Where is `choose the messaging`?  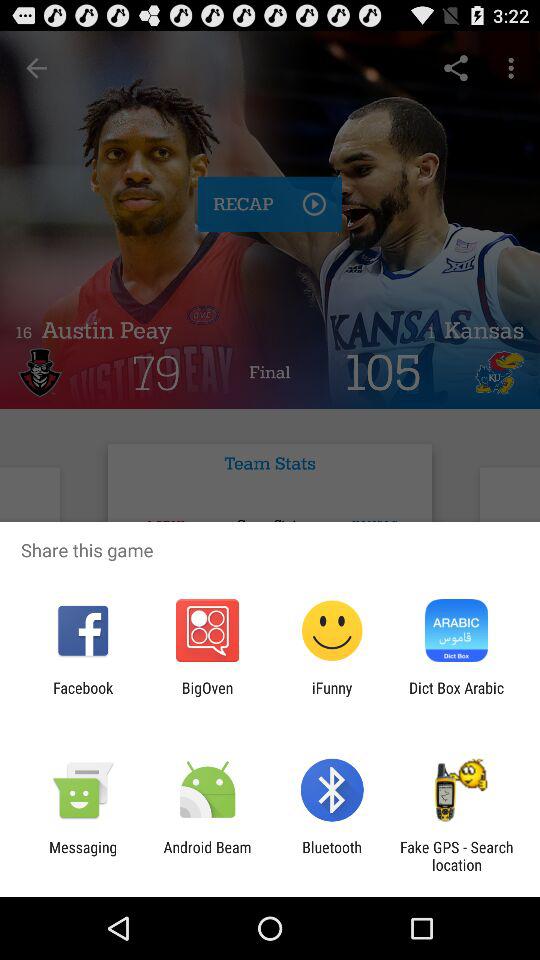 choose the messaging is located at coordinates (83, 856).